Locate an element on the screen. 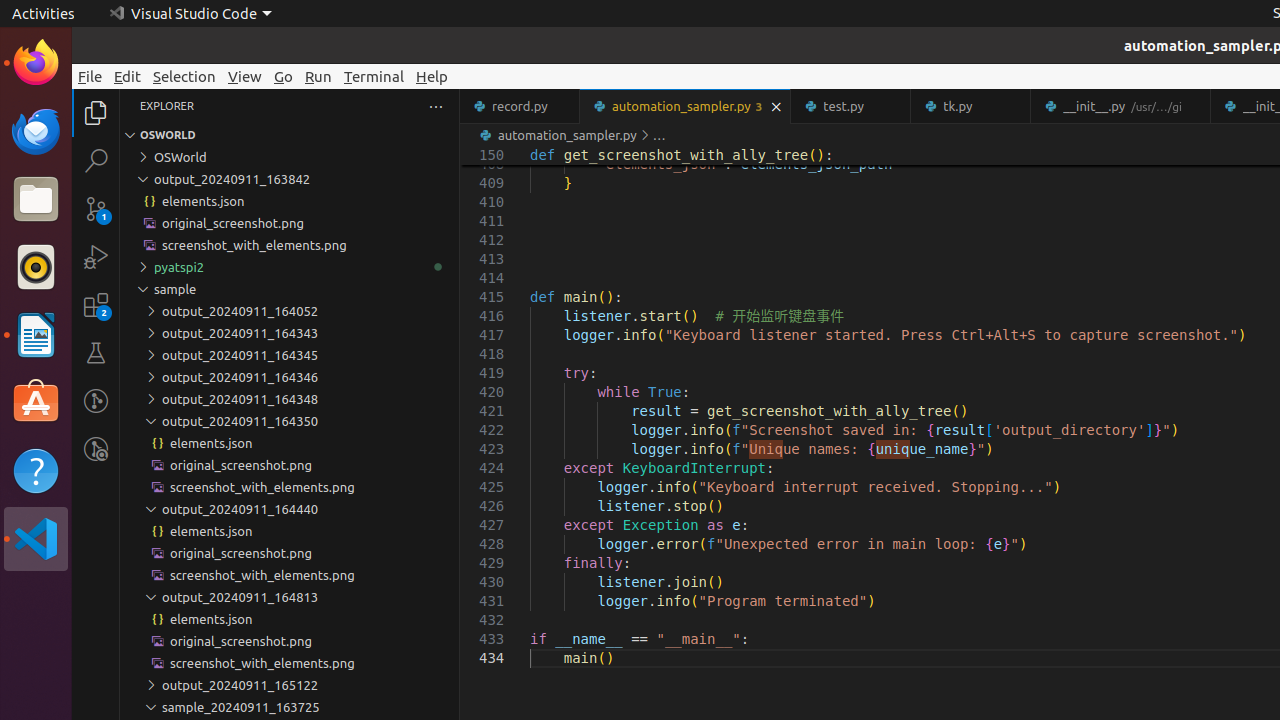 The height and width of the screenshot is (720, 1280). Selection is located at coordinates (184, 76).